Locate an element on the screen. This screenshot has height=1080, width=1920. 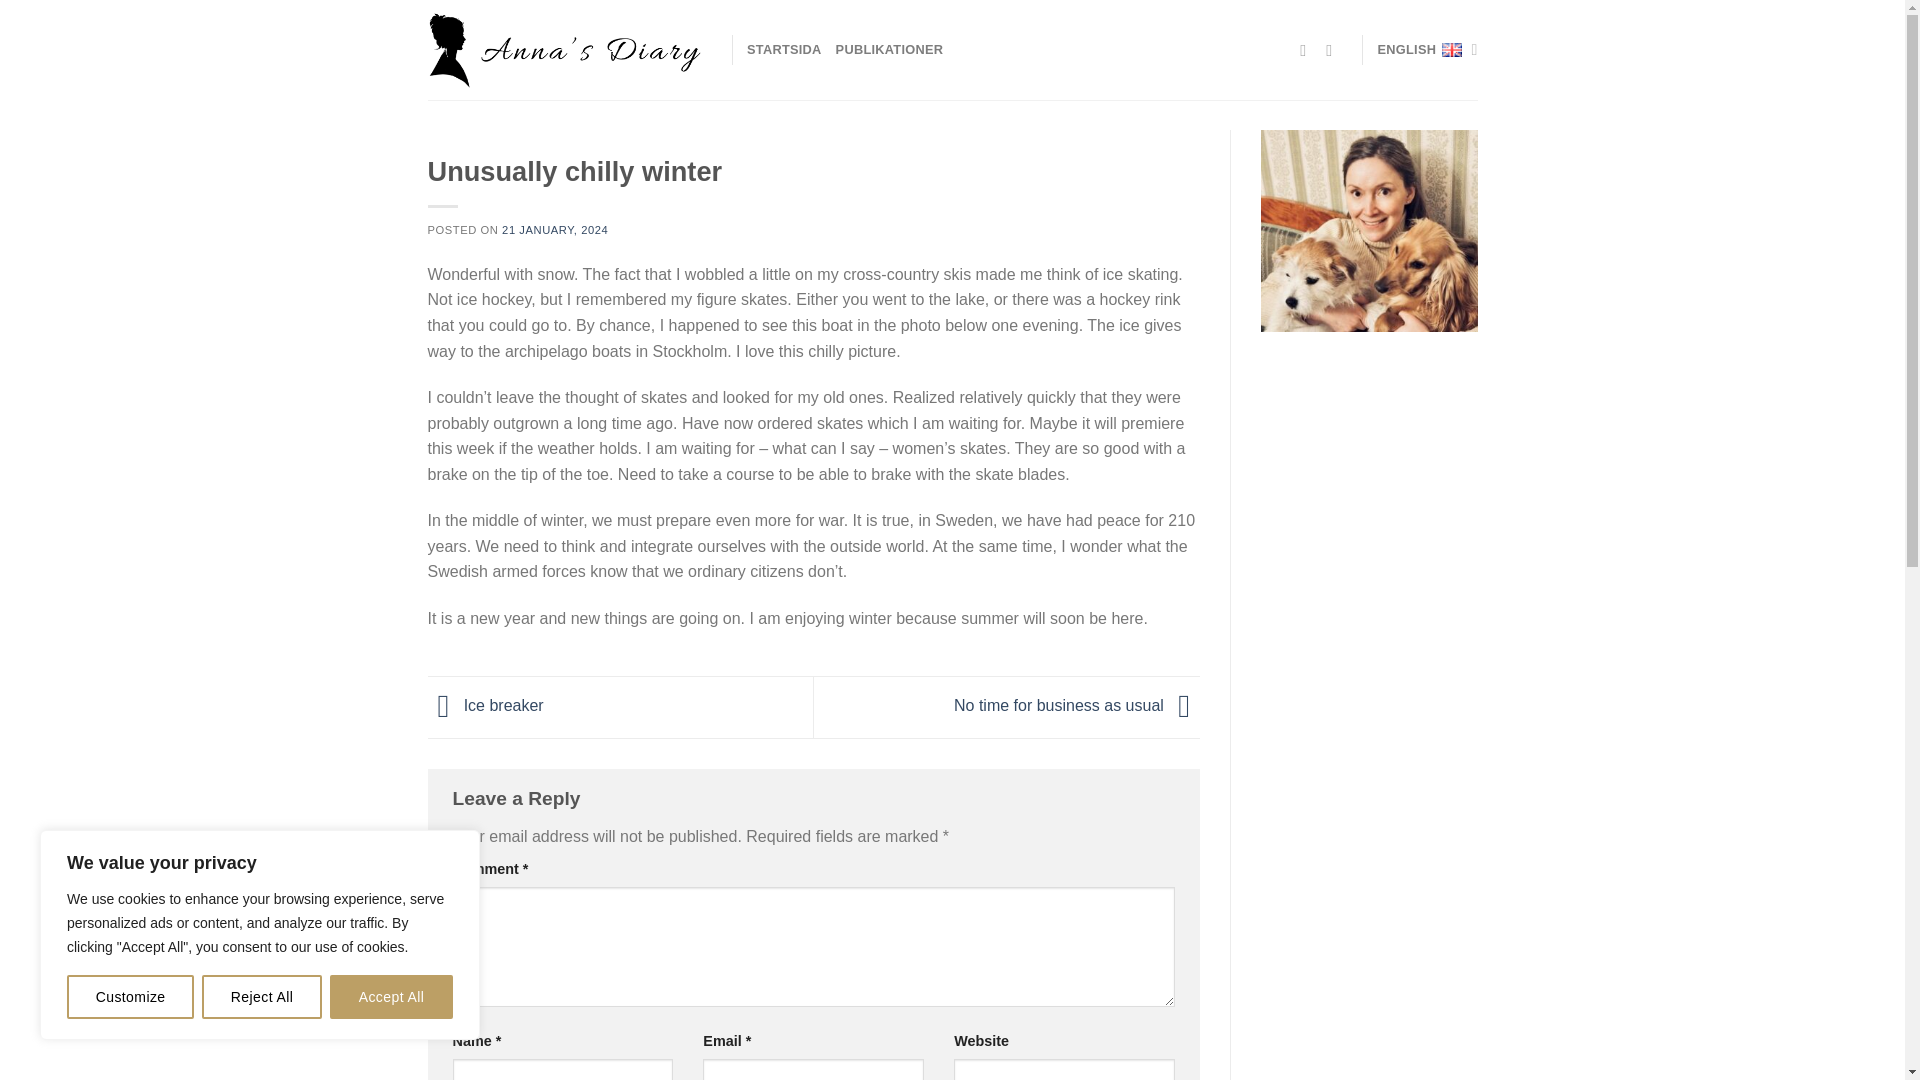
STARTSIDA is located at coordinates (784, 50).